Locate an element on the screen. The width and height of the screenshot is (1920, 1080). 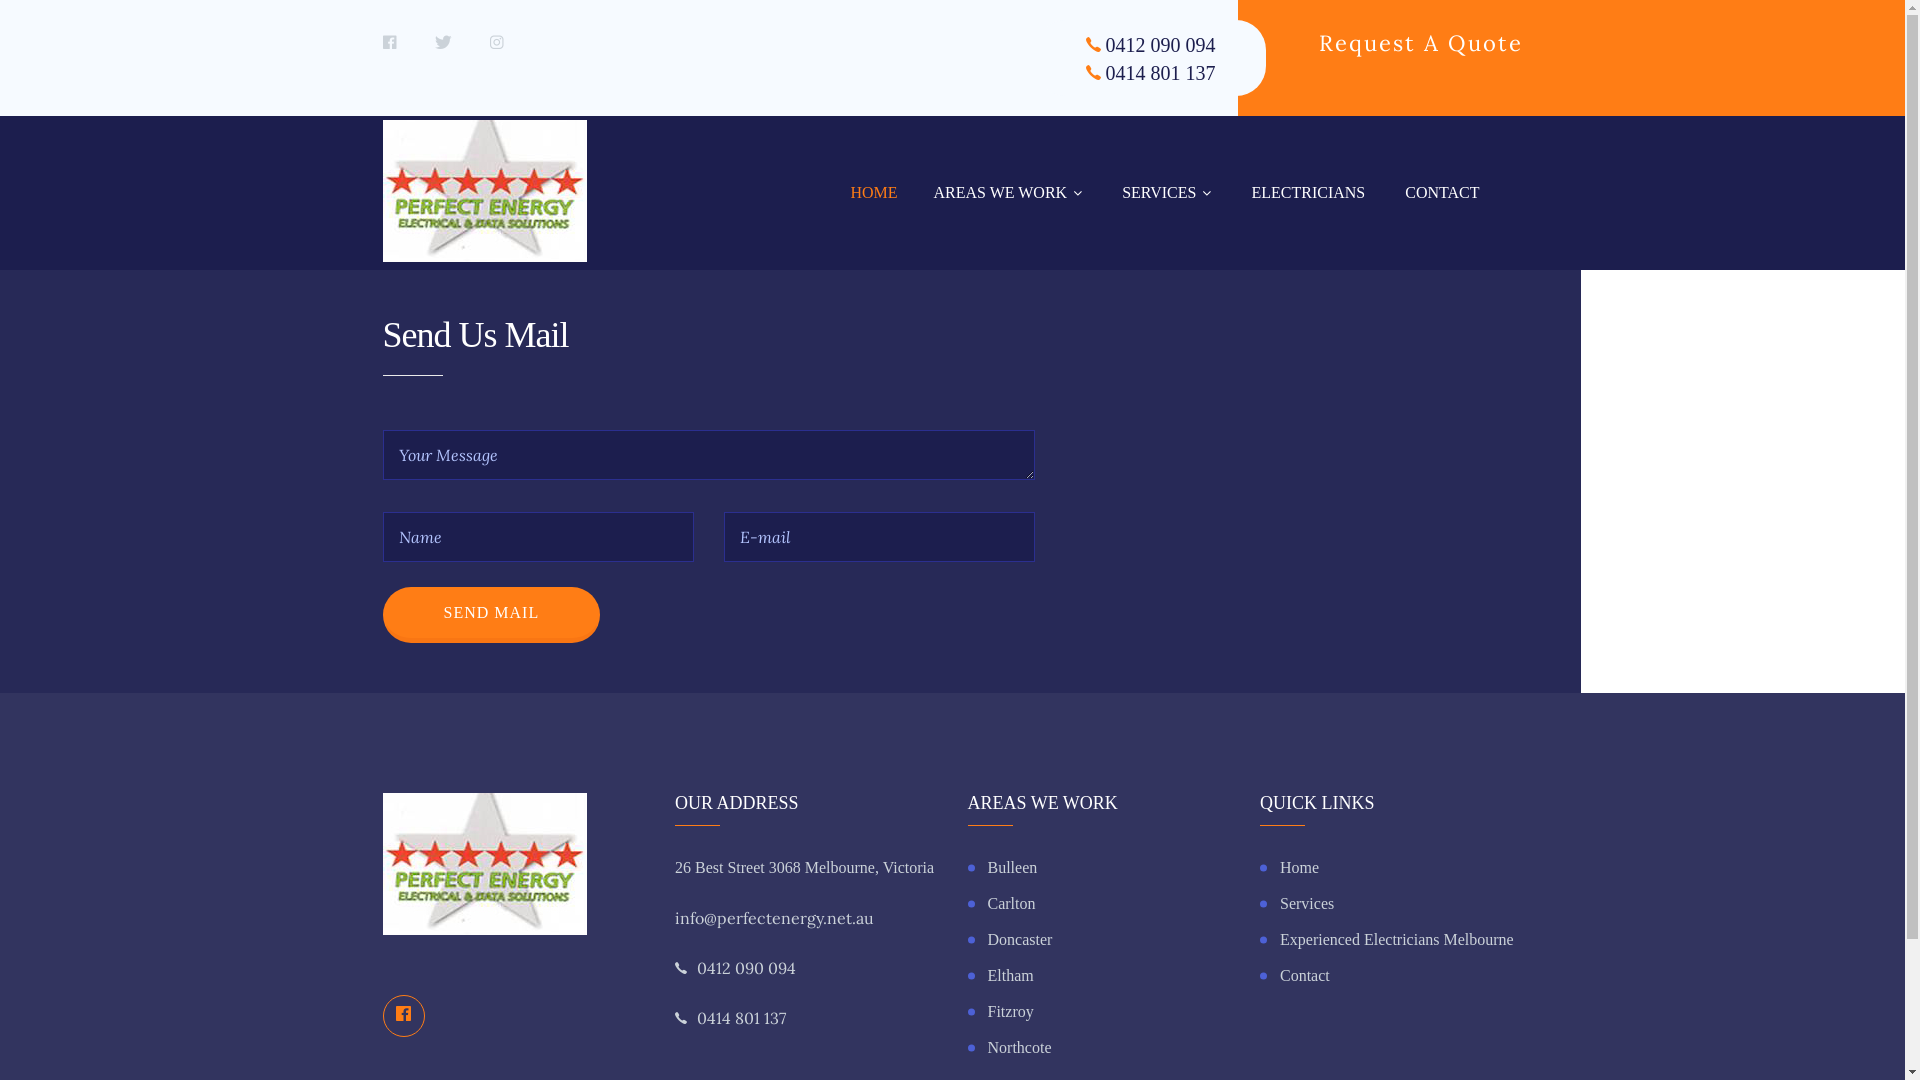
Home is located at coordinates (1392, 868).